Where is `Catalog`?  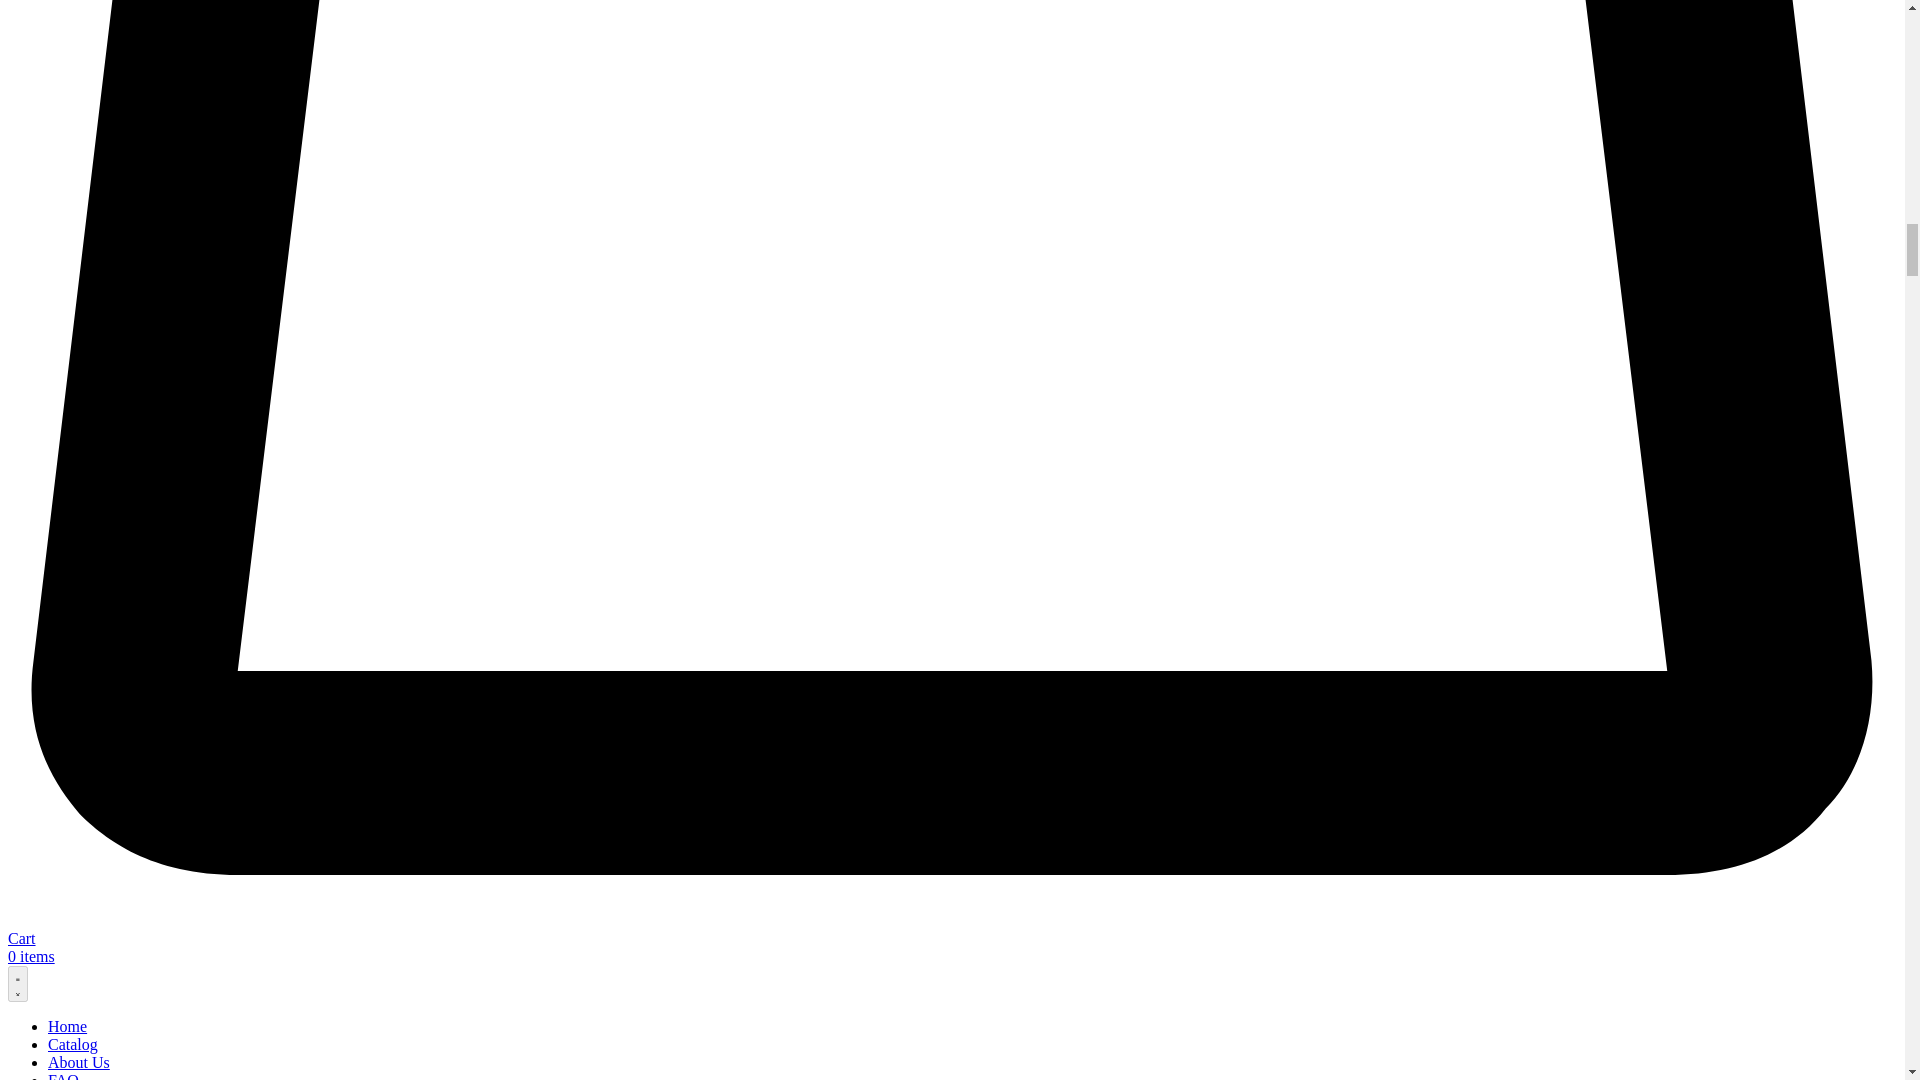
Catalog is located at coordinates (72, 1044).